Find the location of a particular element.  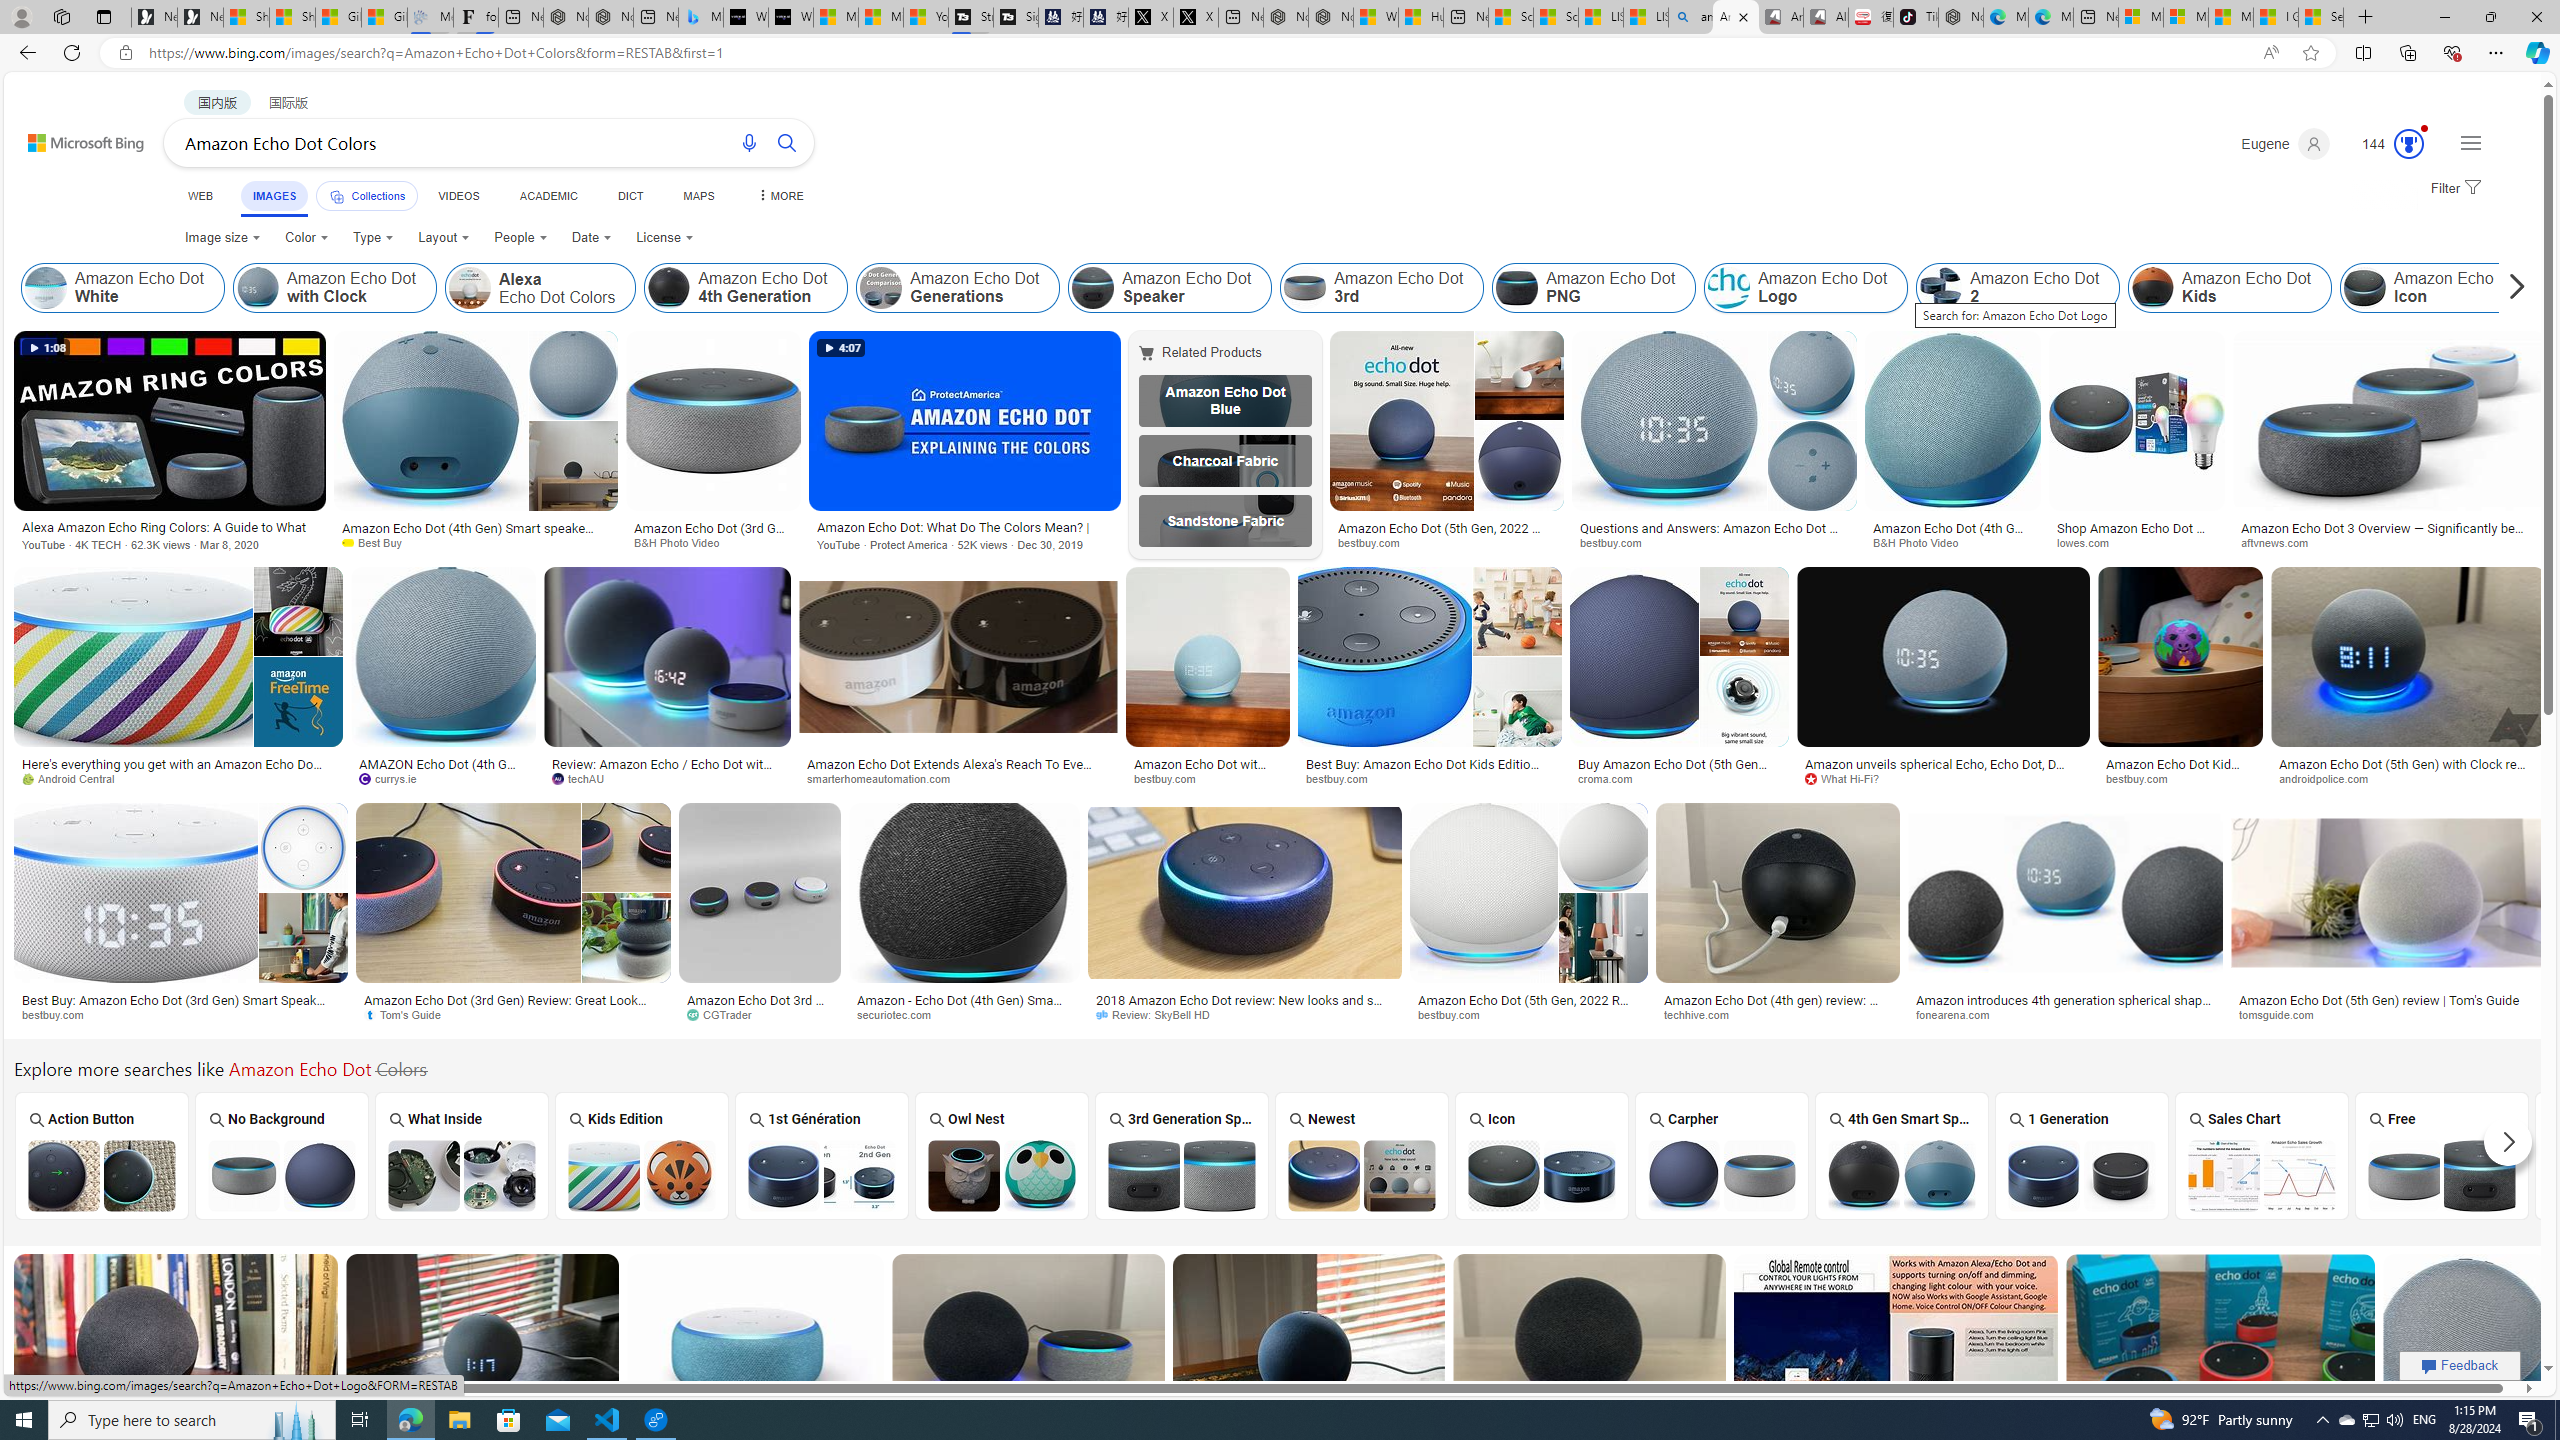

MAPS is located at coordinates (698, 196).